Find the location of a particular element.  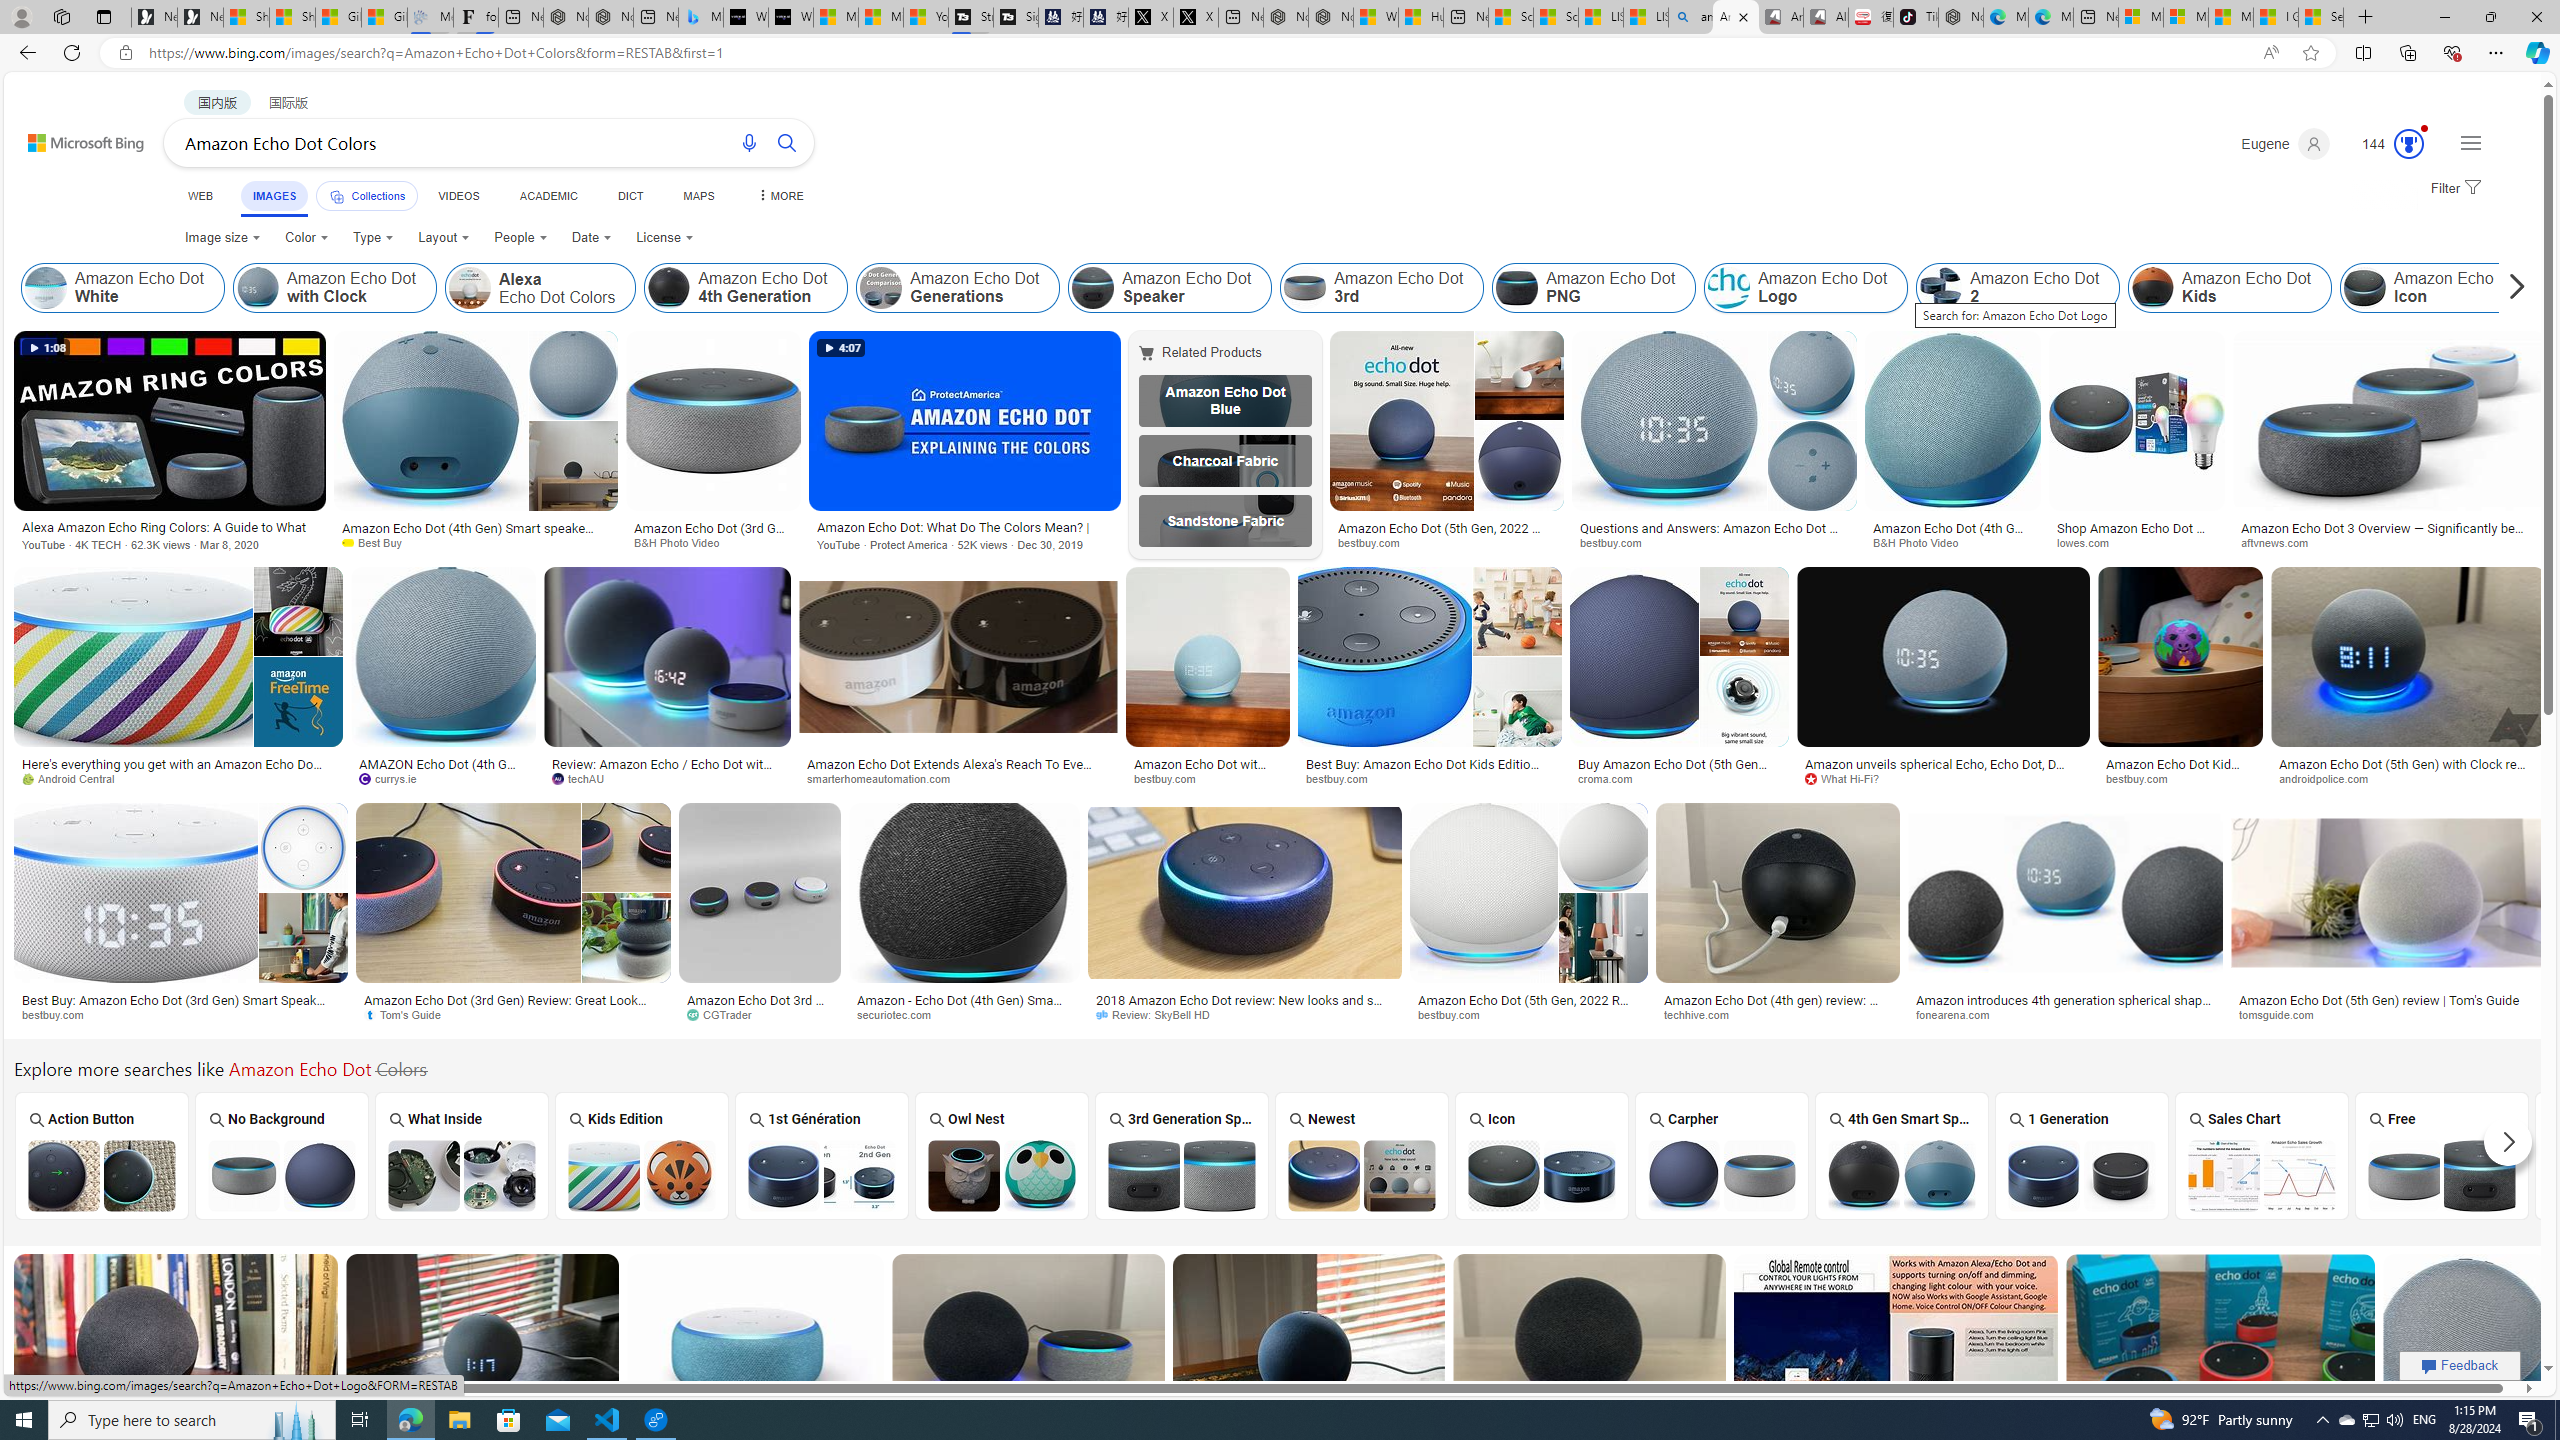

MAPS is located at coordinates (698, 196).